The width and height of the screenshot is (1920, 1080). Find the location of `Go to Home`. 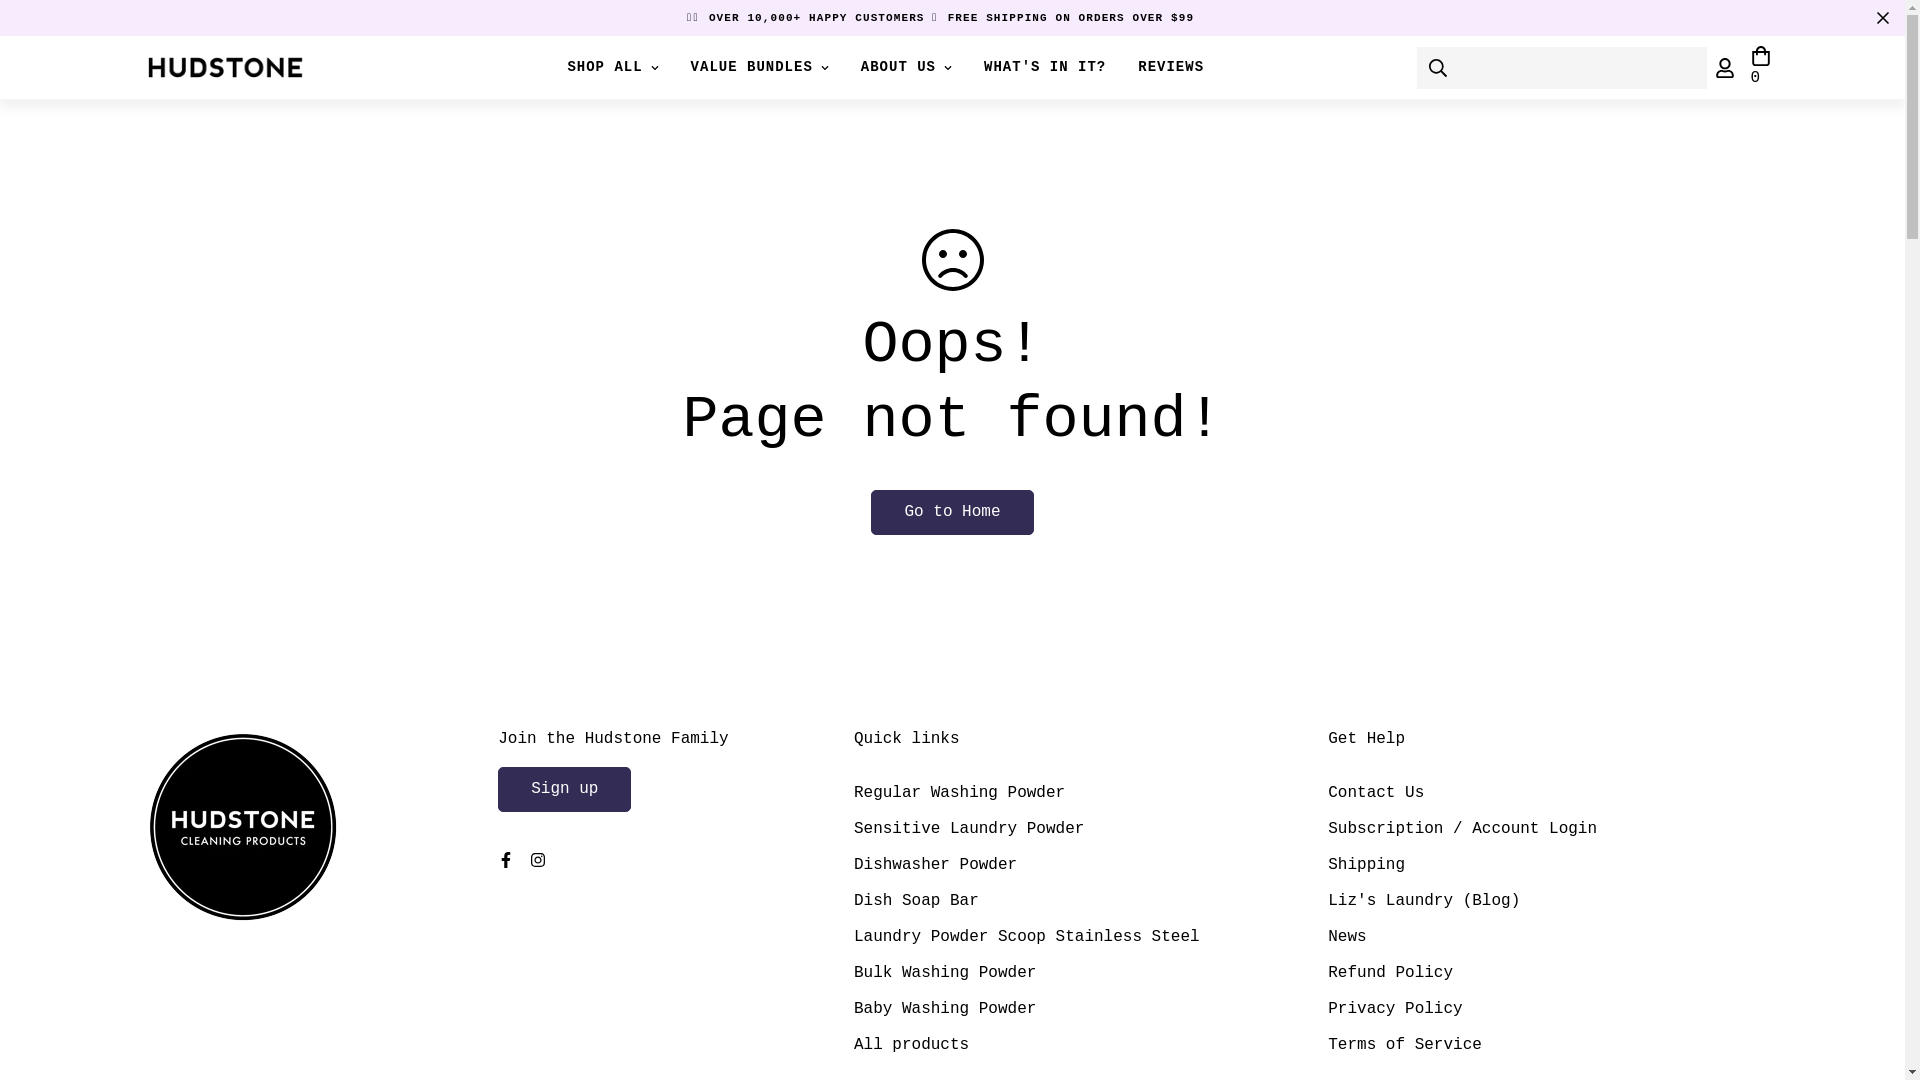

Go to Home is located at coordinates (952, 512).